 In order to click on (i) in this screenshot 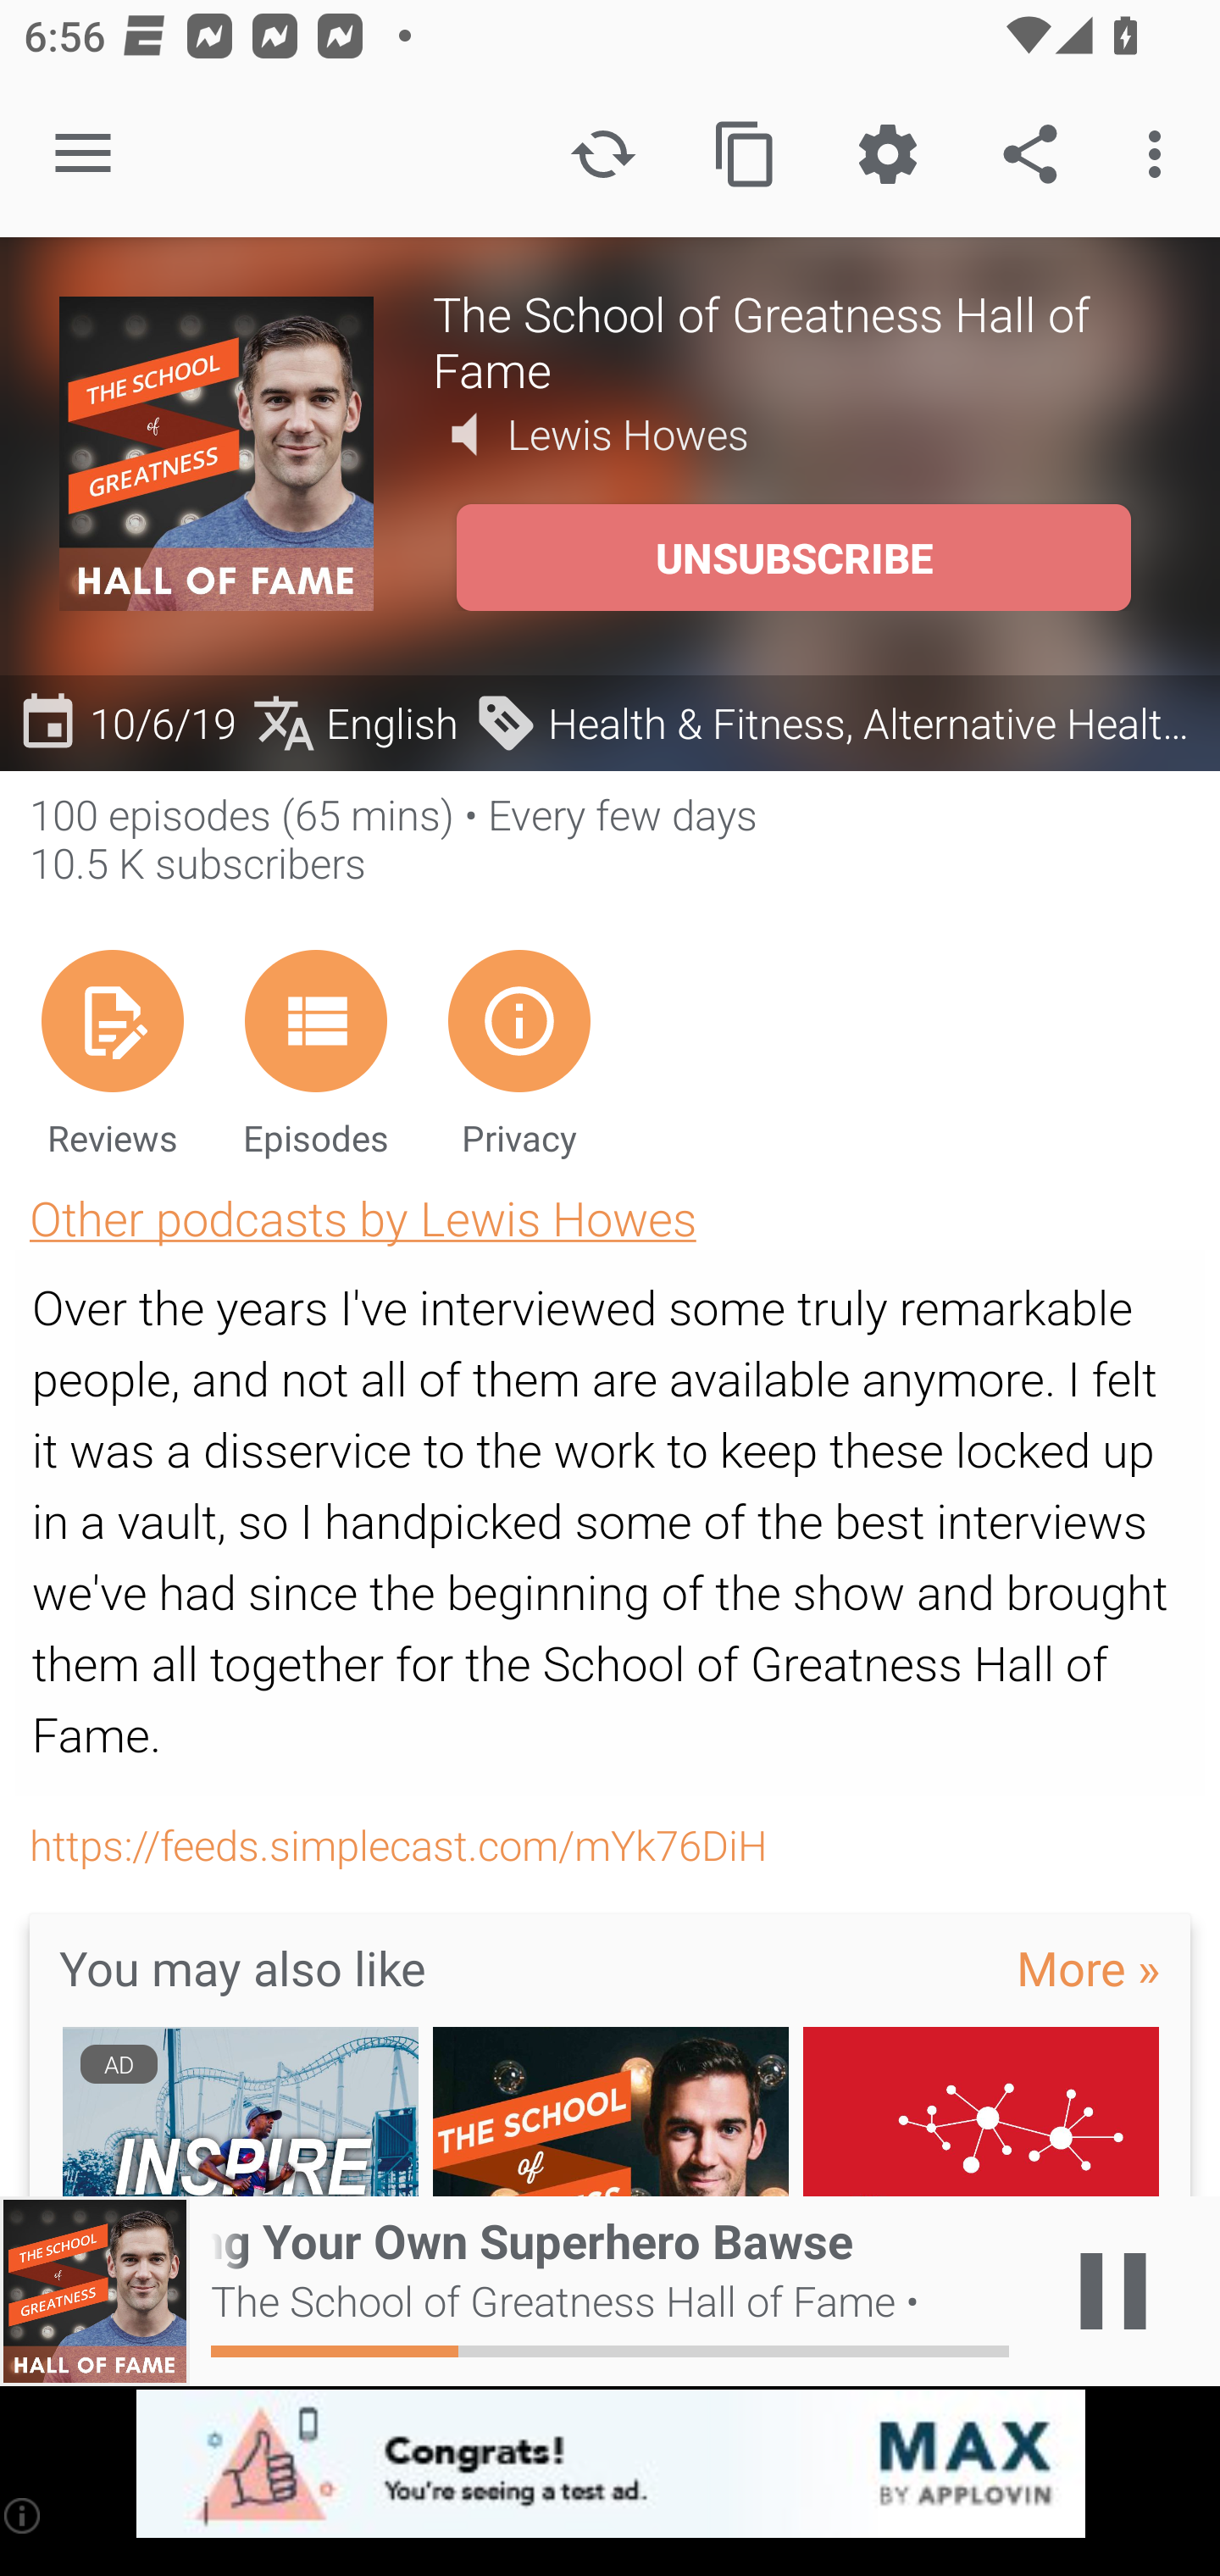, I will do `click(24, 2515)`.